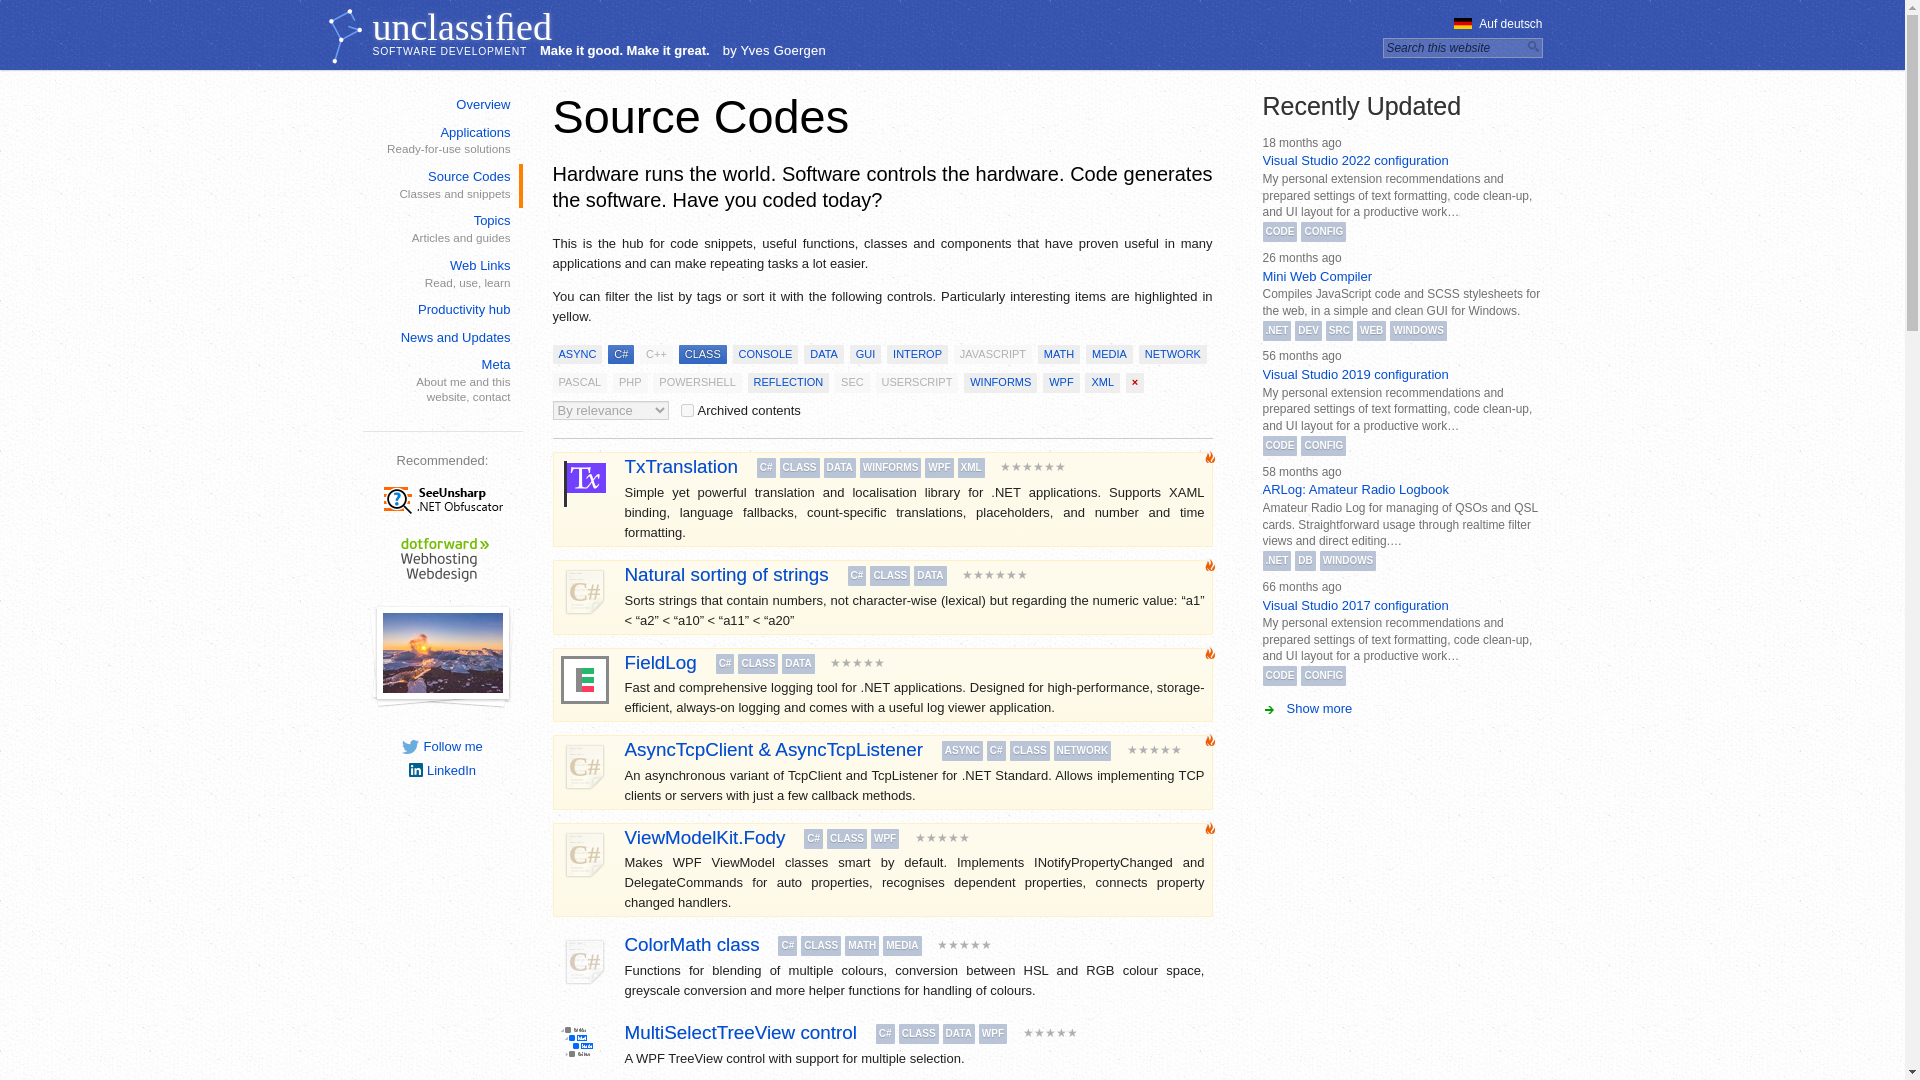 The height and width of the screenshot is (1080, 1920). What do you see at coordinates (766, 354) in the screenshot?
I see `CONSOLE` at bounding box center [766, 354].